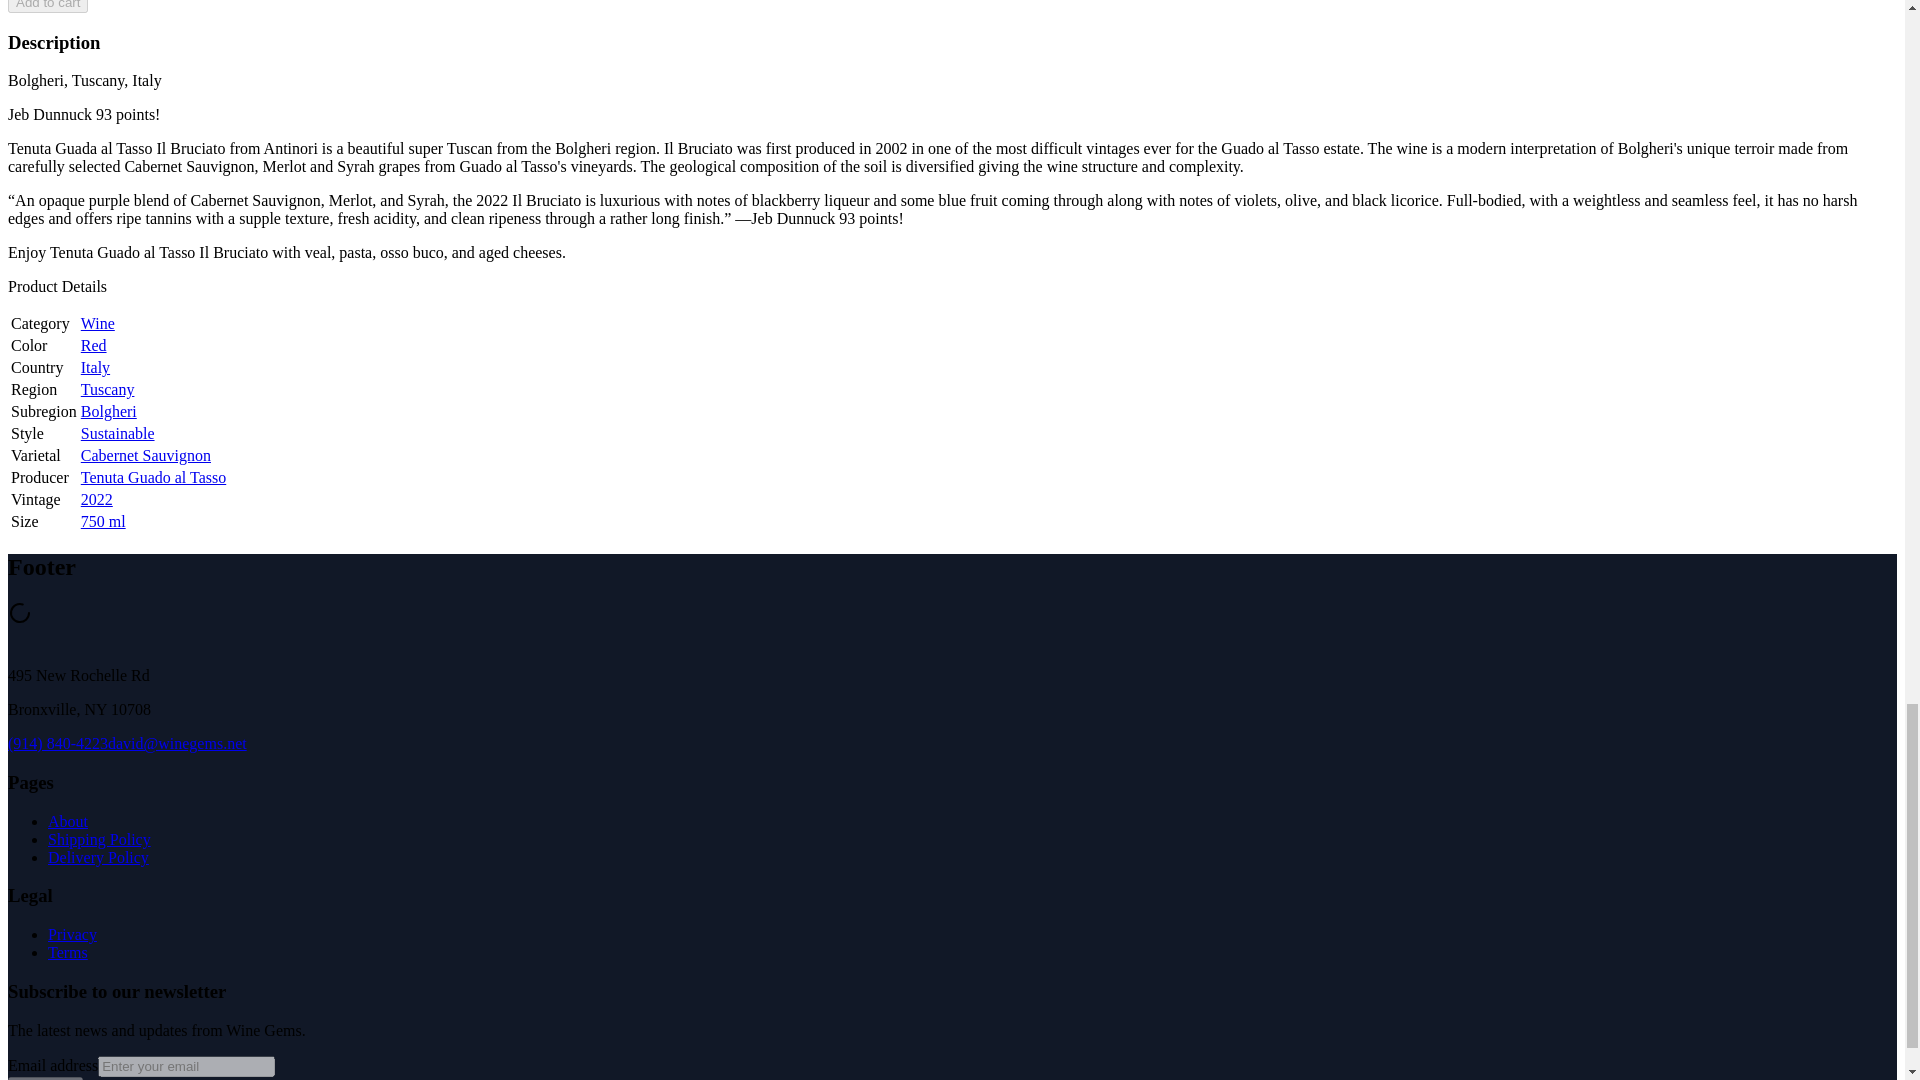  What do you see at coordinates (118, 433) in the screenshot?
I see `Sustainable` at bounding box center [118, 433].